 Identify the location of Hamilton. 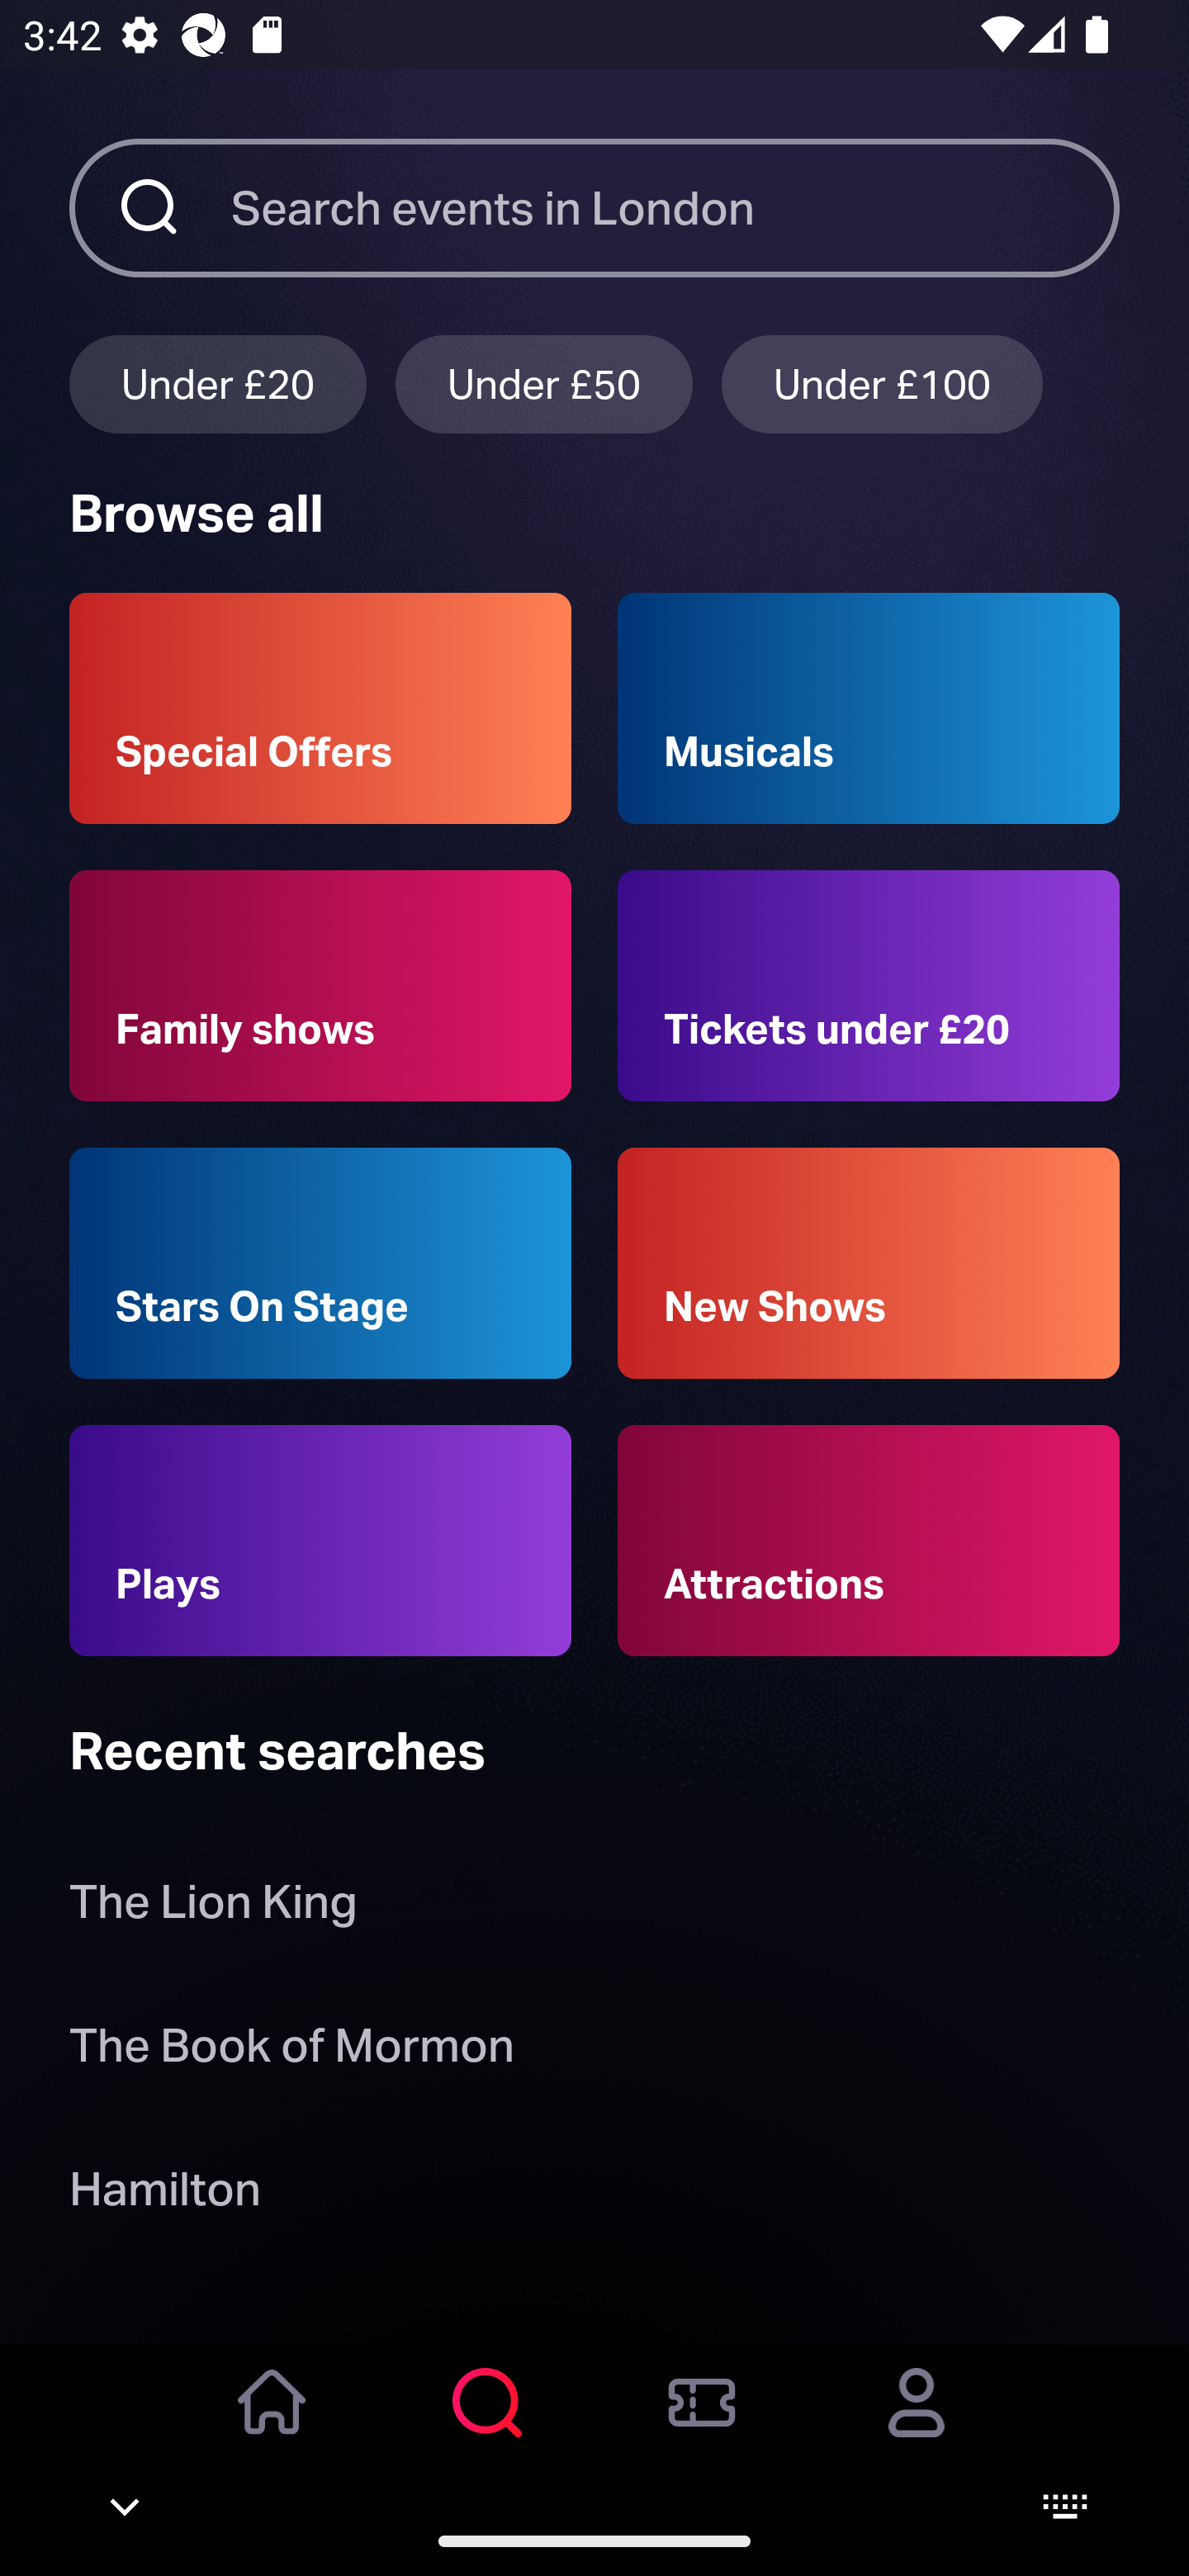
(164, 2195).